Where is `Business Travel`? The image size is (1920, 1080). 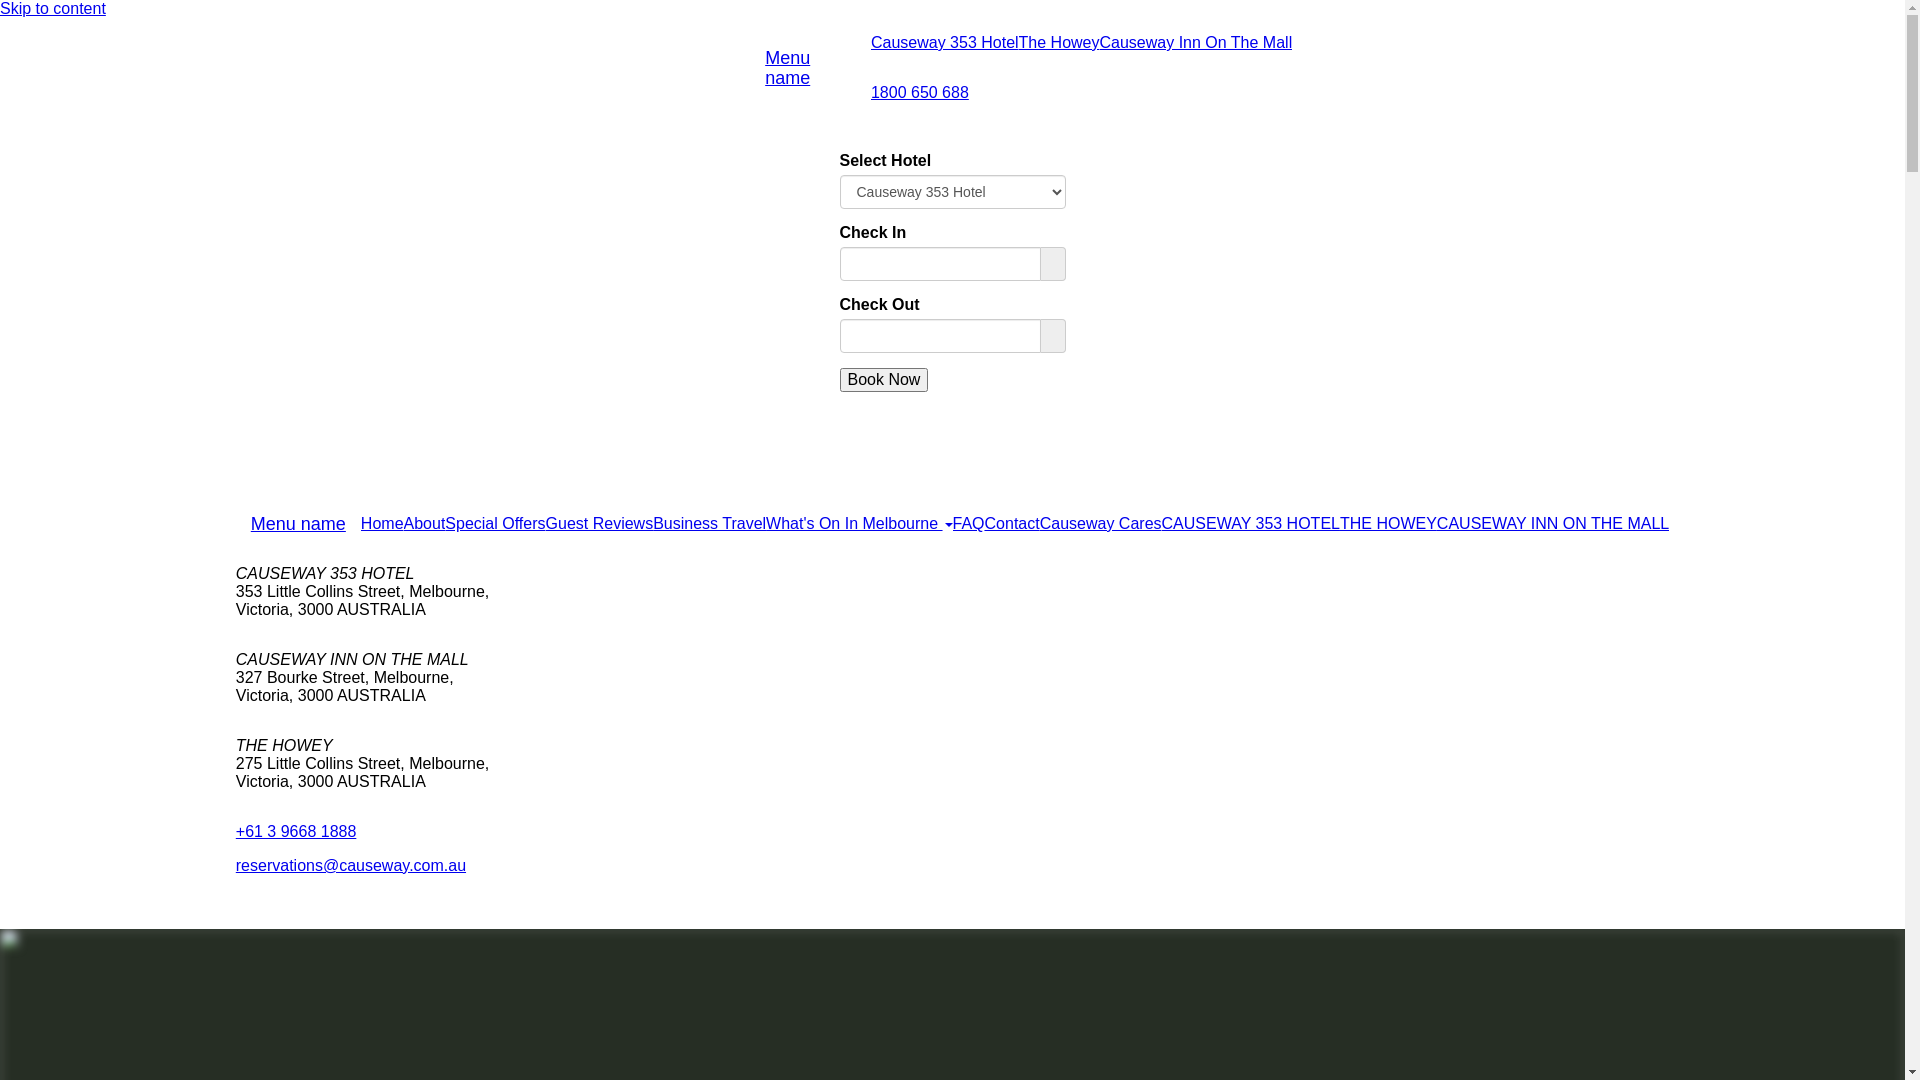 Business Travel is located at coordinates (710, 524).